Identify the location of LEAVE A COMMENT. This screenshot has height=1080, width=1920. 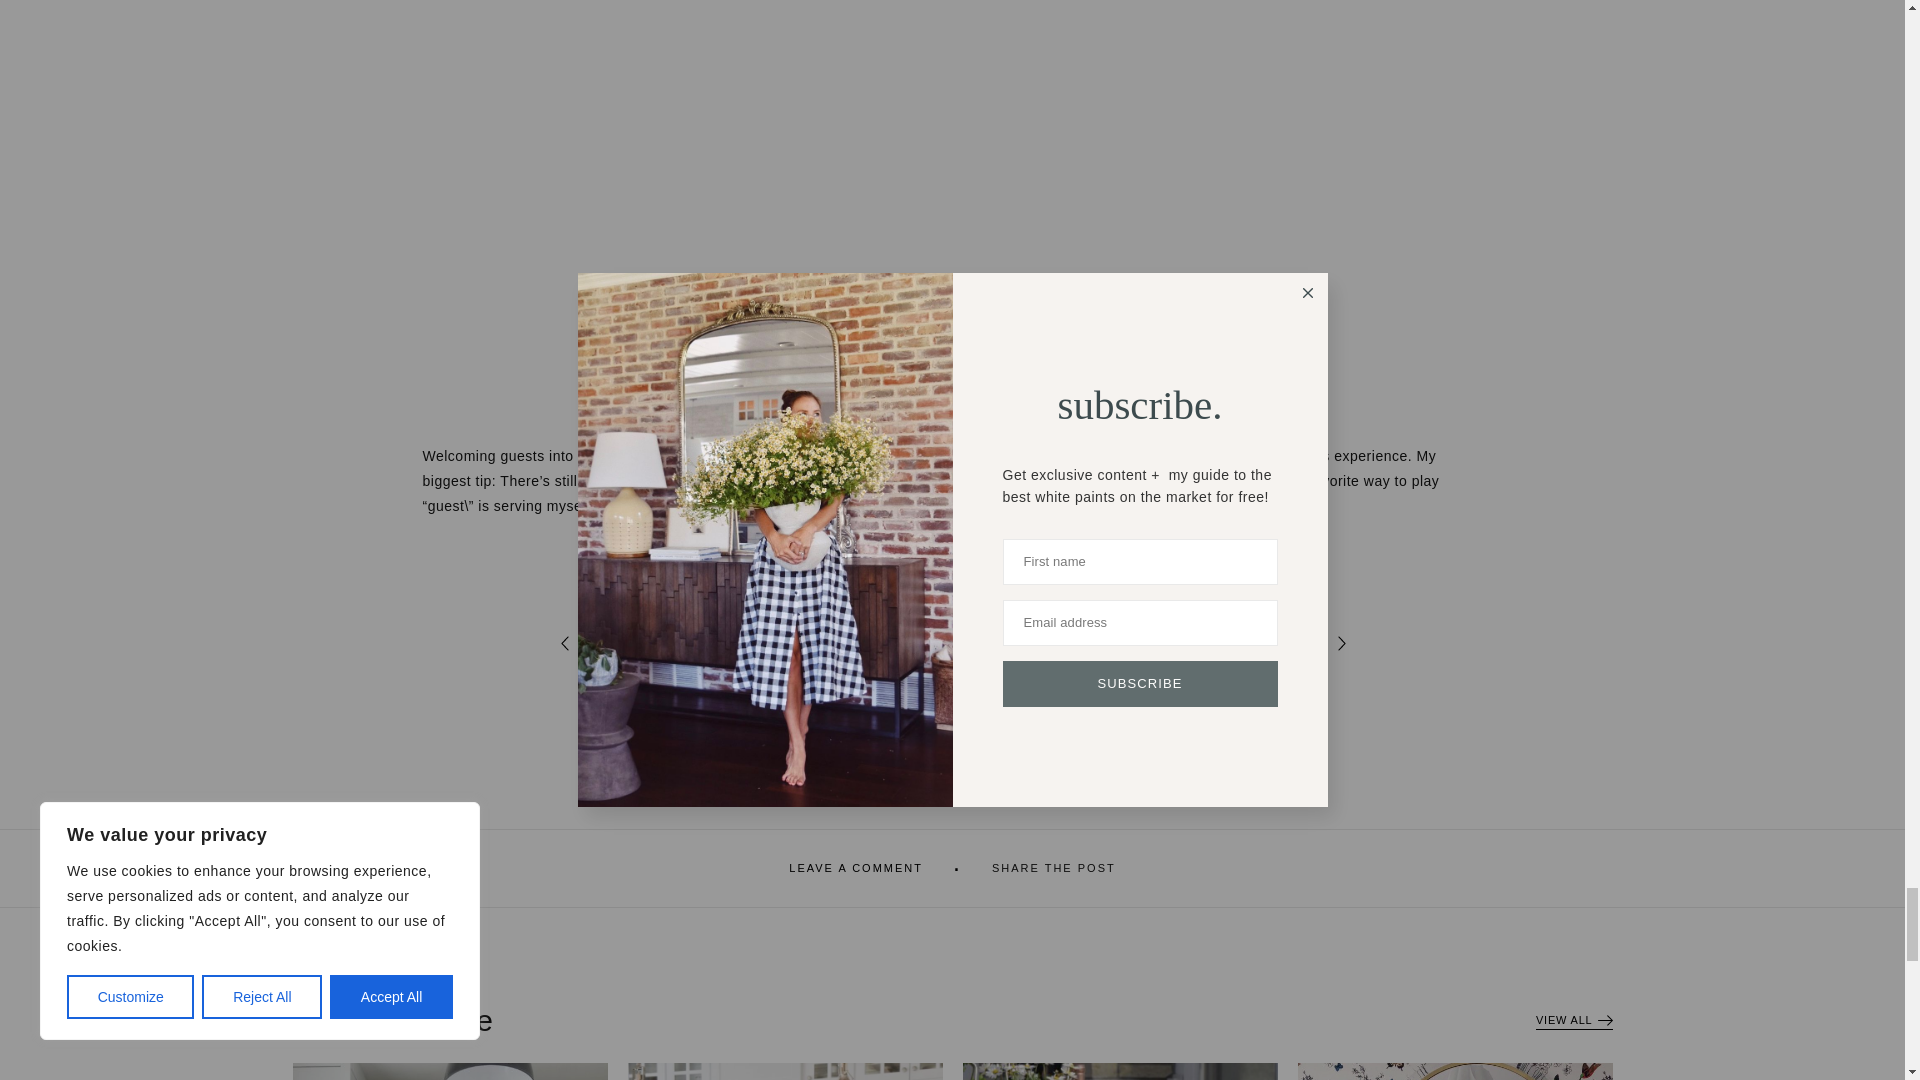
(856, 868).